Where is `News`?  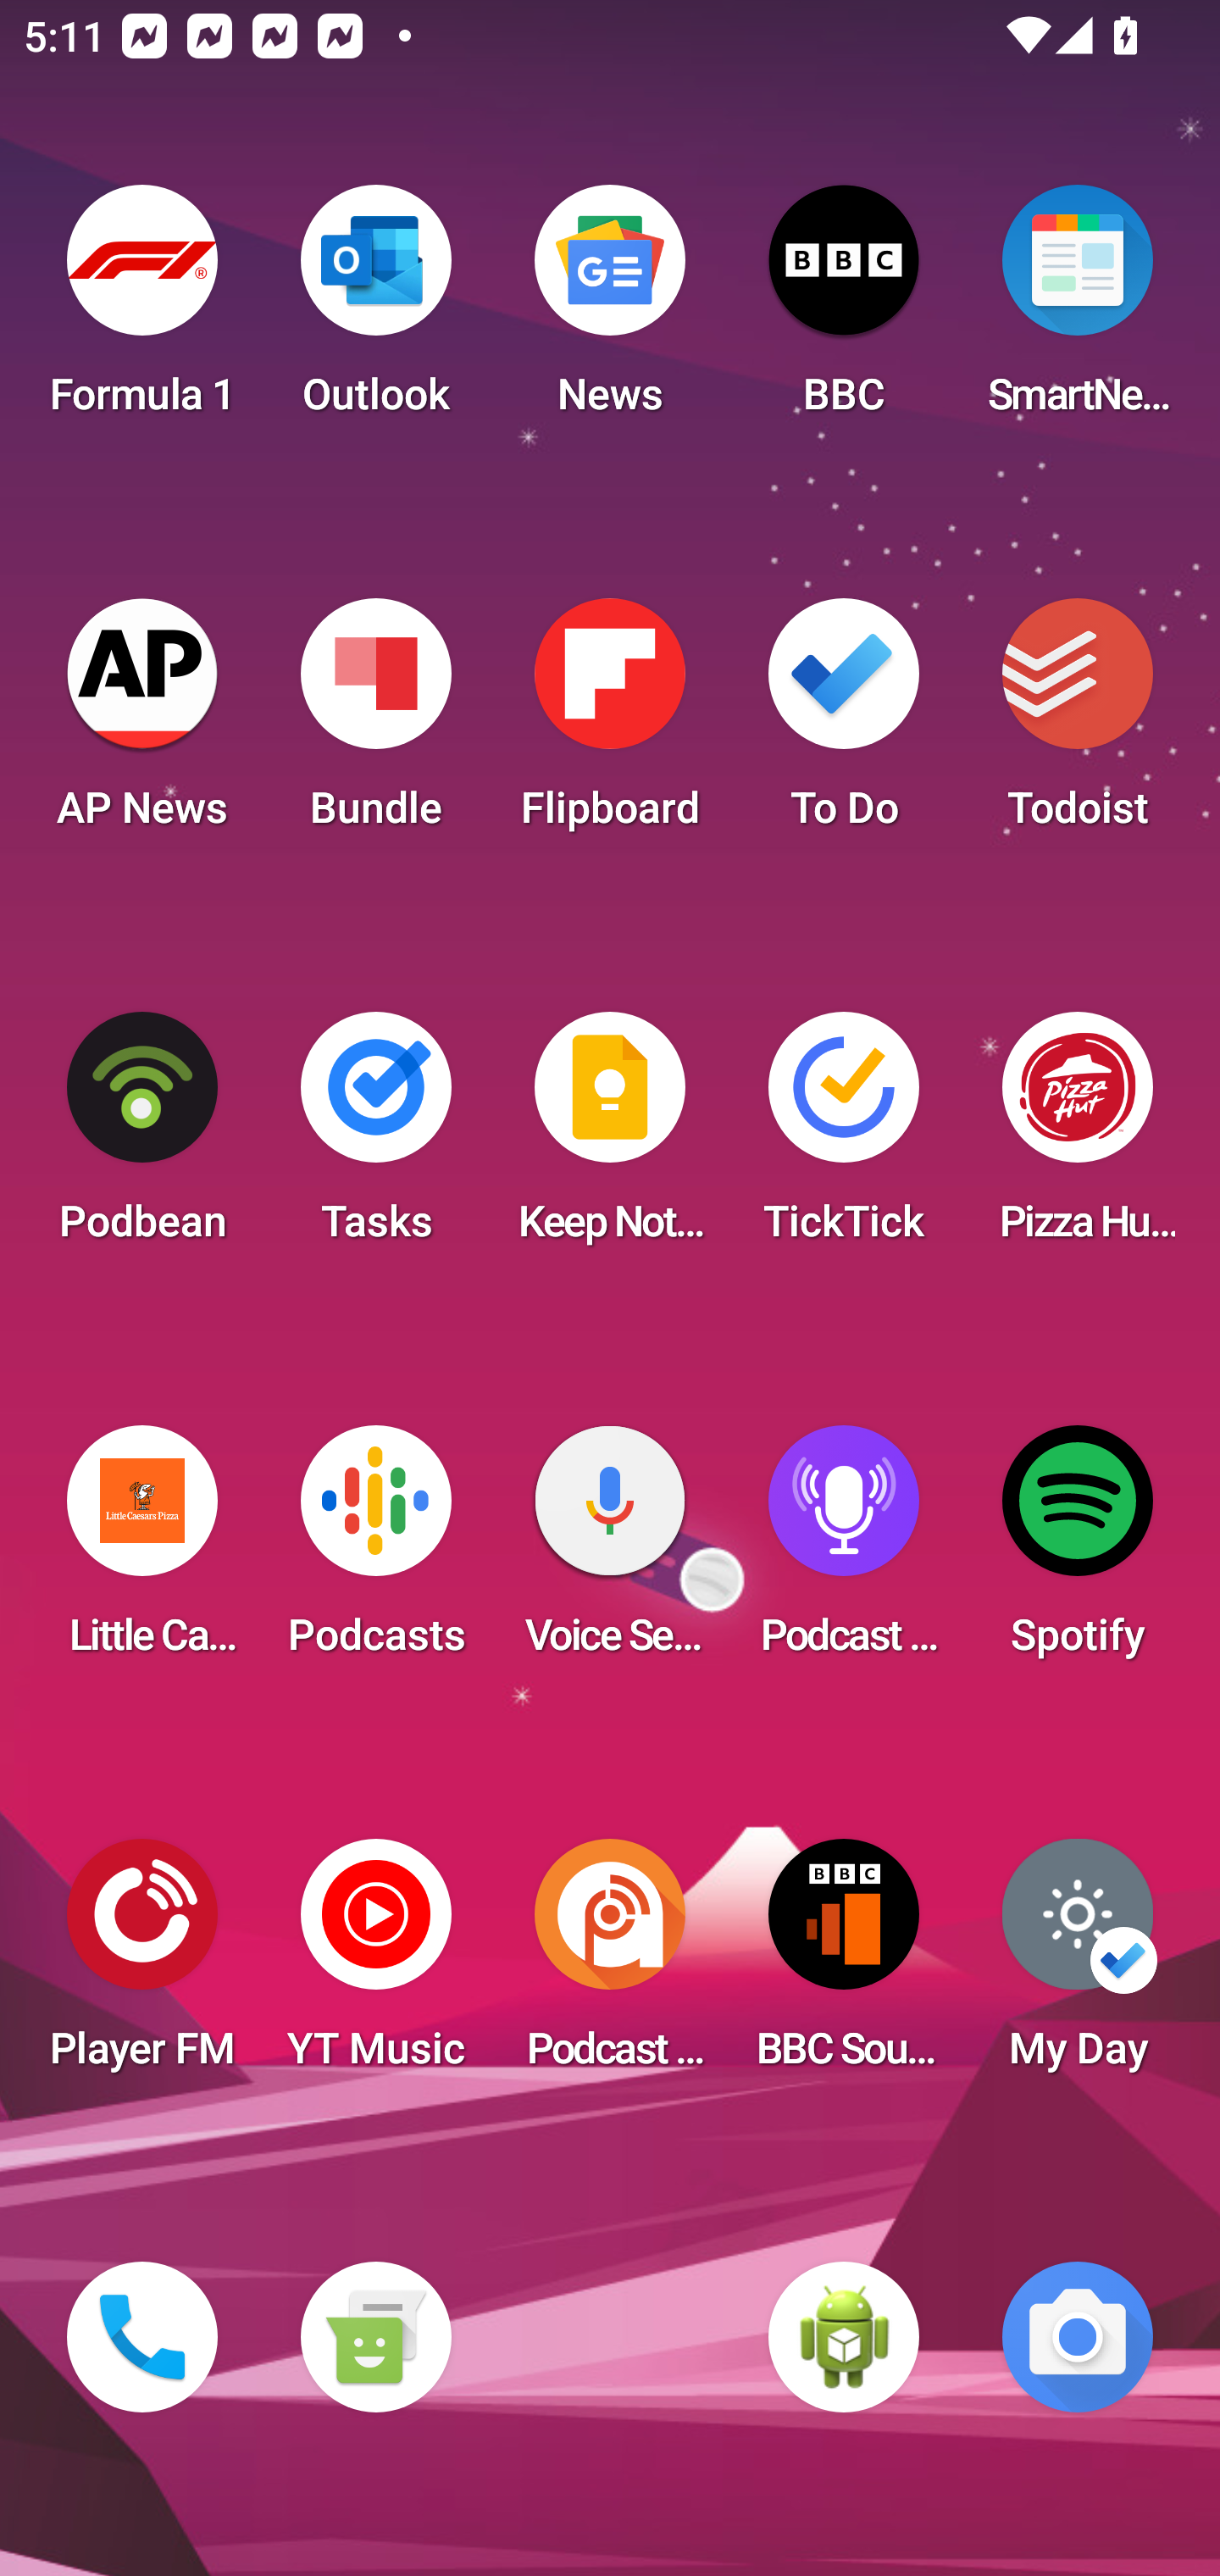
News is located at coordinates (610, 310).